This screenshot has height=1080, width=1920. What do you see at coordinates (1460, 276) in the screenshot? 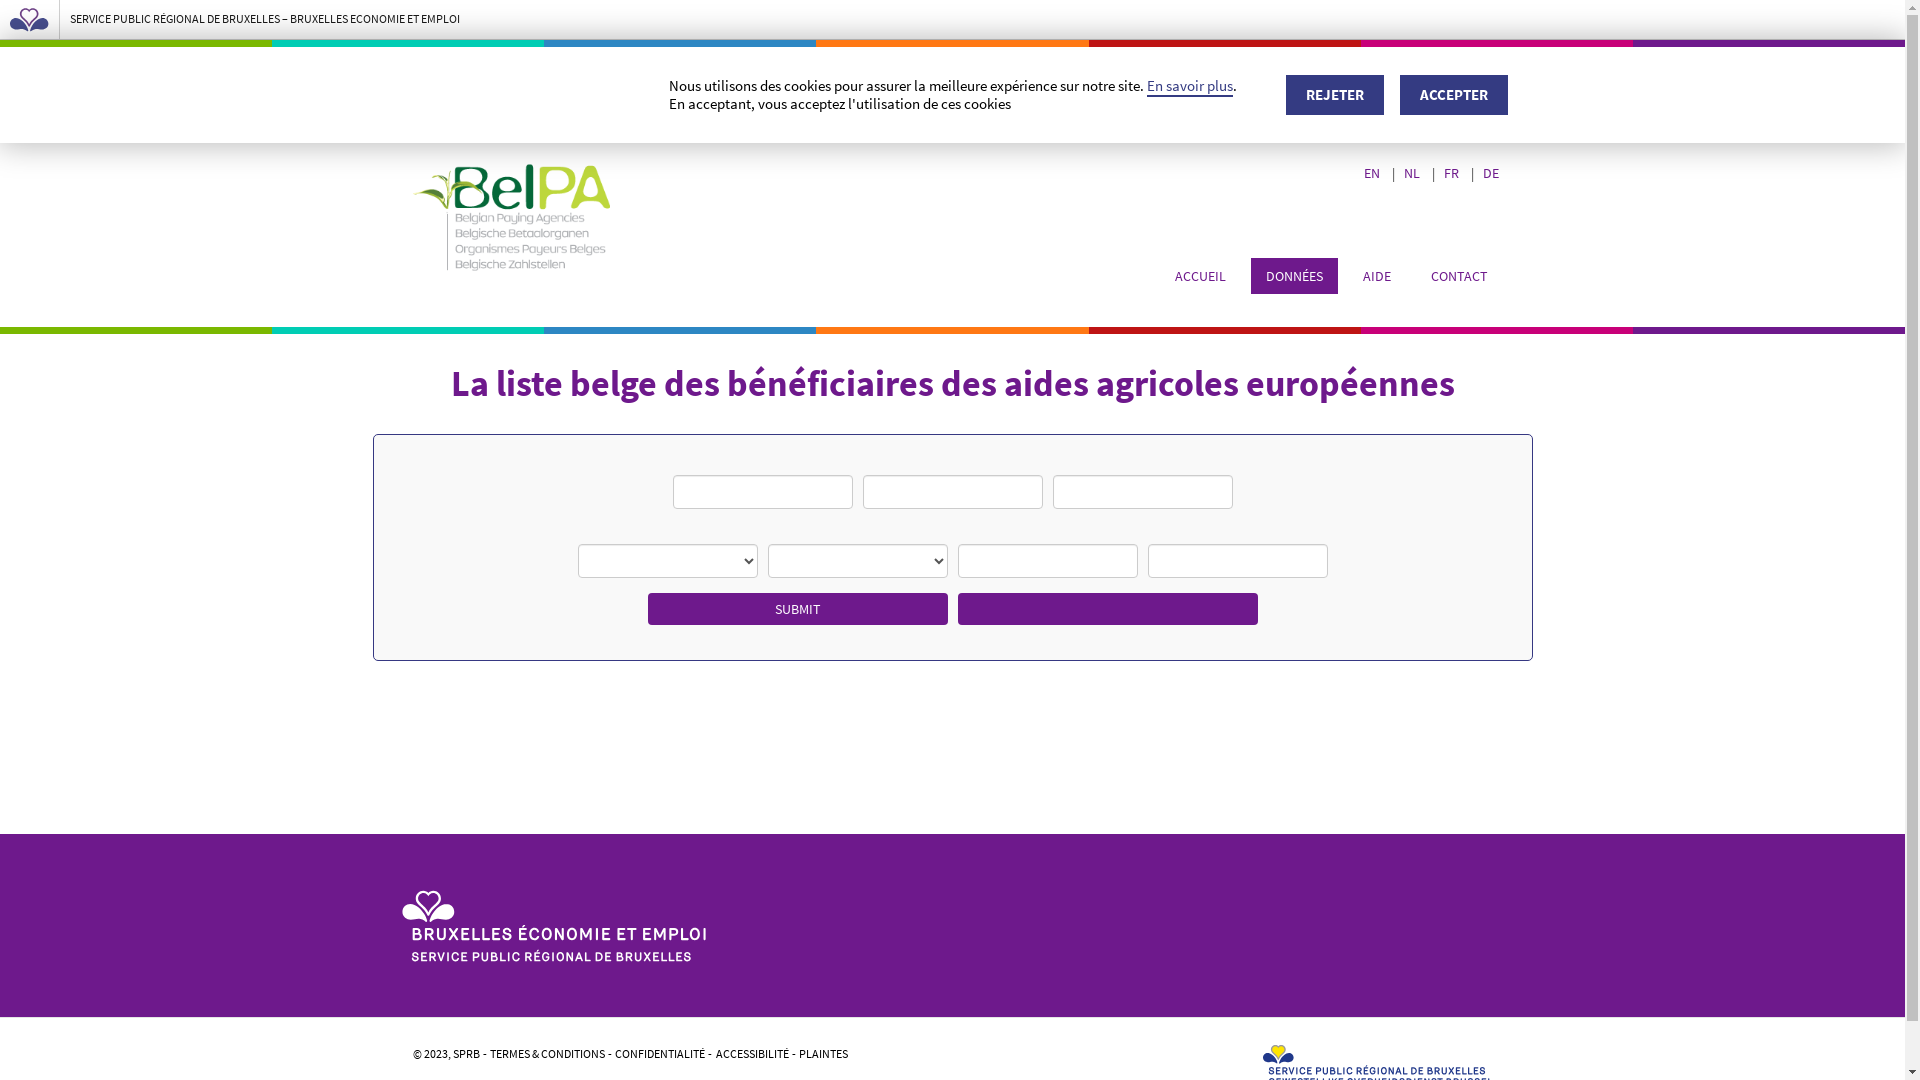
I see `CONTACT` at bounding box center [1460, 276].